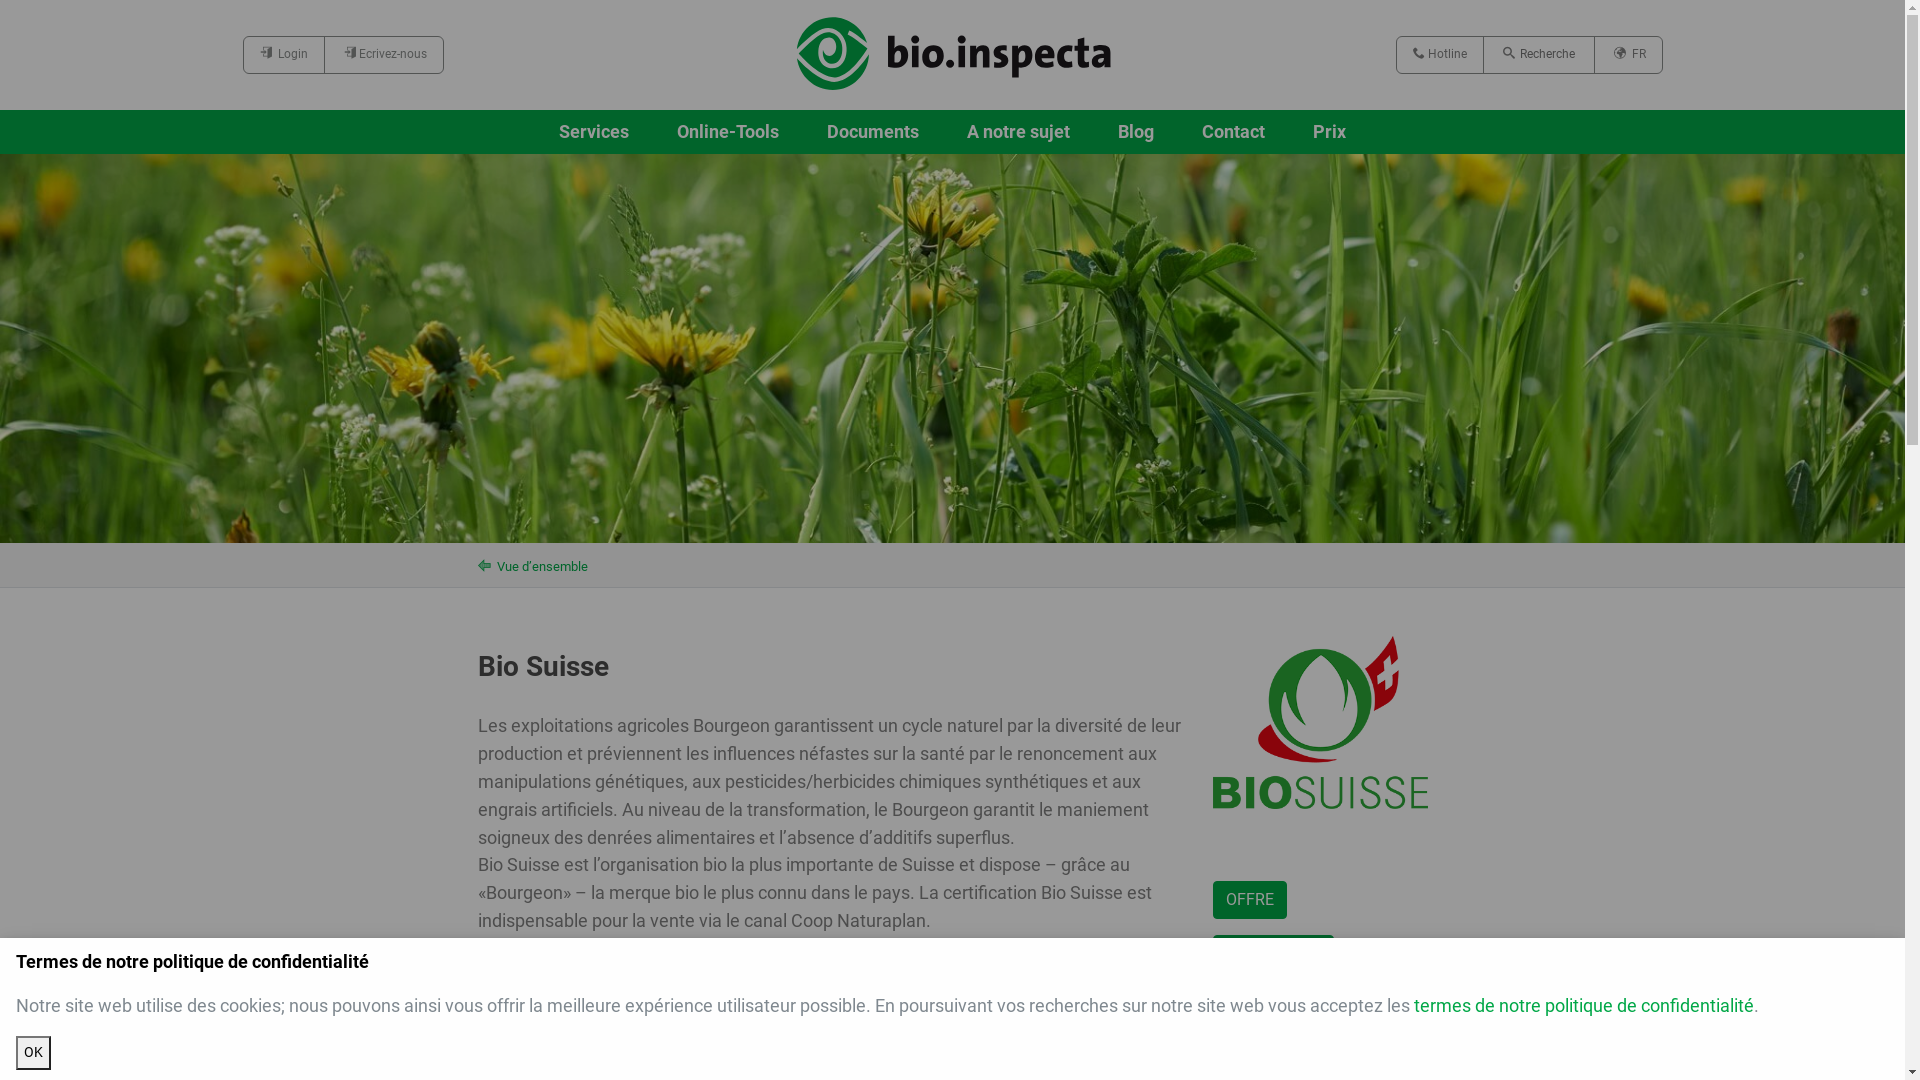 The image size is (1920, 1080). I want to click on INSCRIPTION, so click(1272, 954).